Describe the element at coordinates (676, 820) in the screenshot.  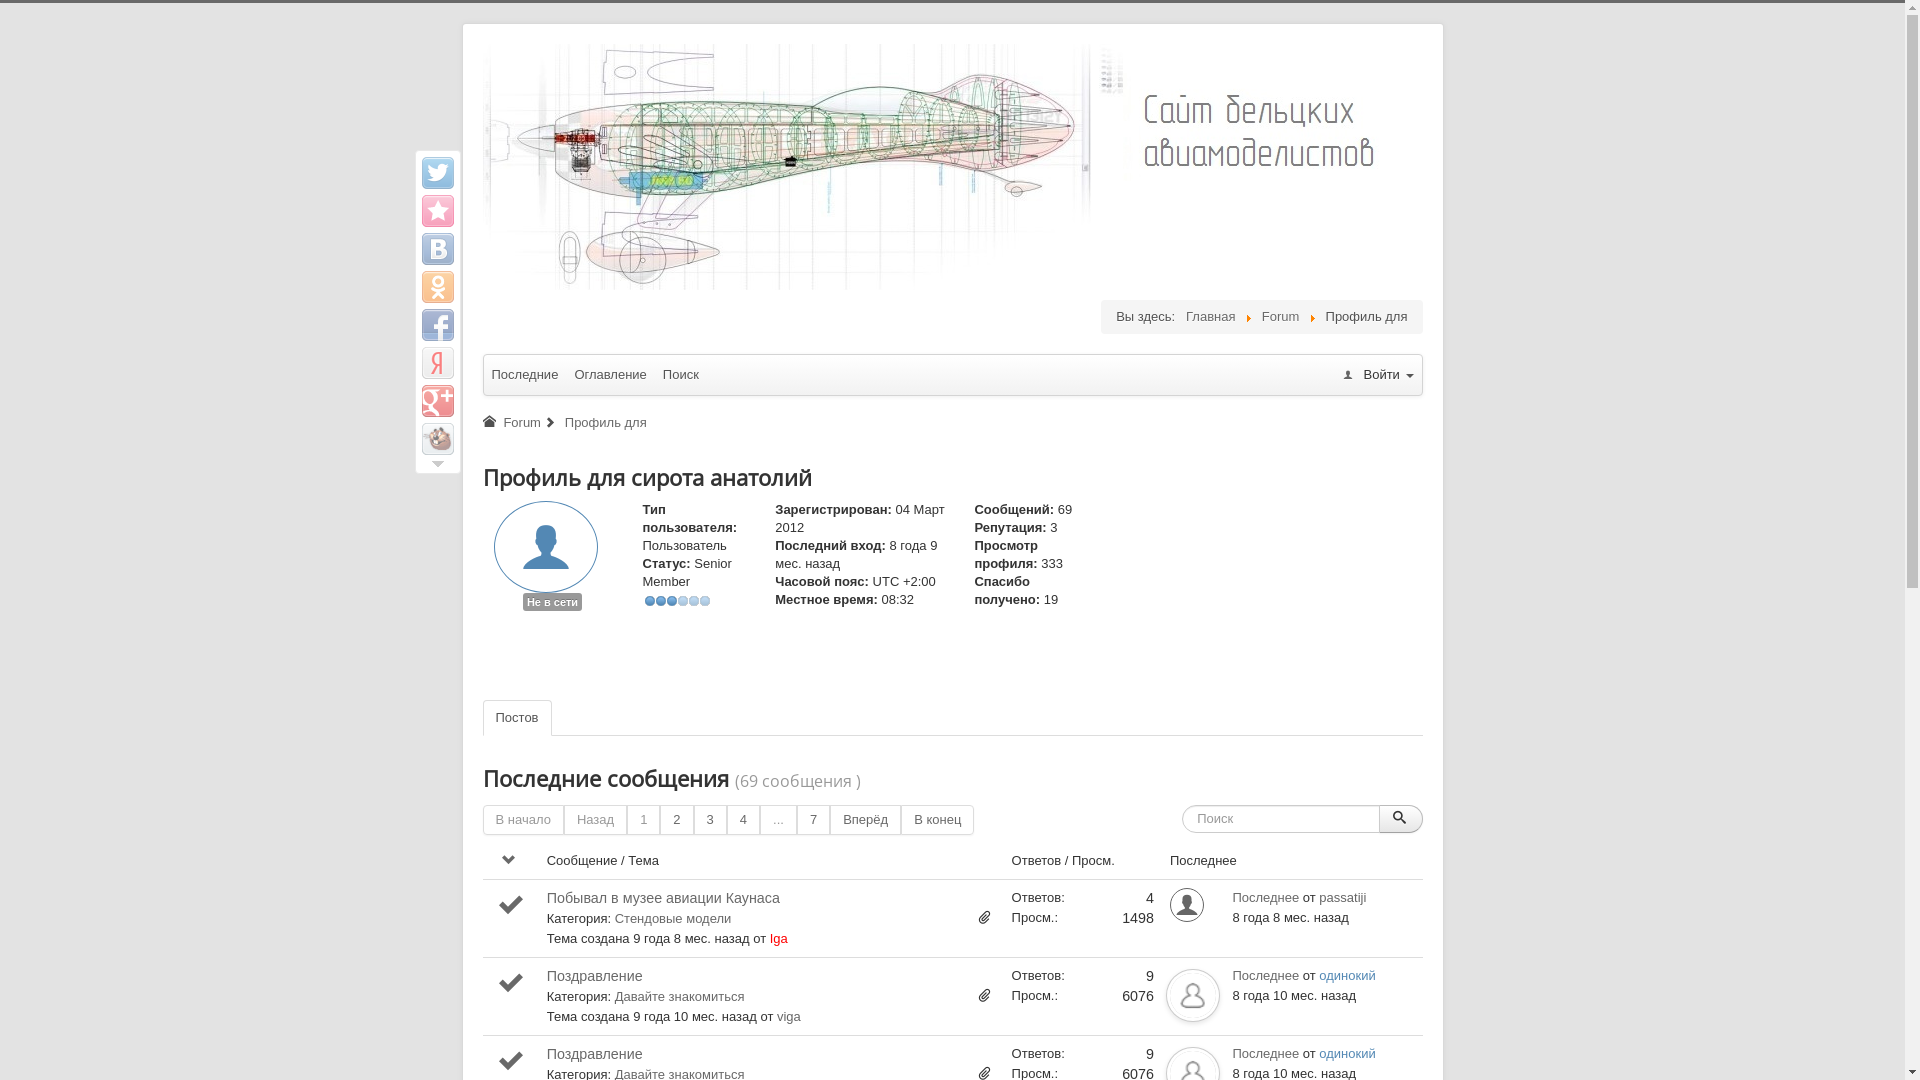
I see `2` at that location.